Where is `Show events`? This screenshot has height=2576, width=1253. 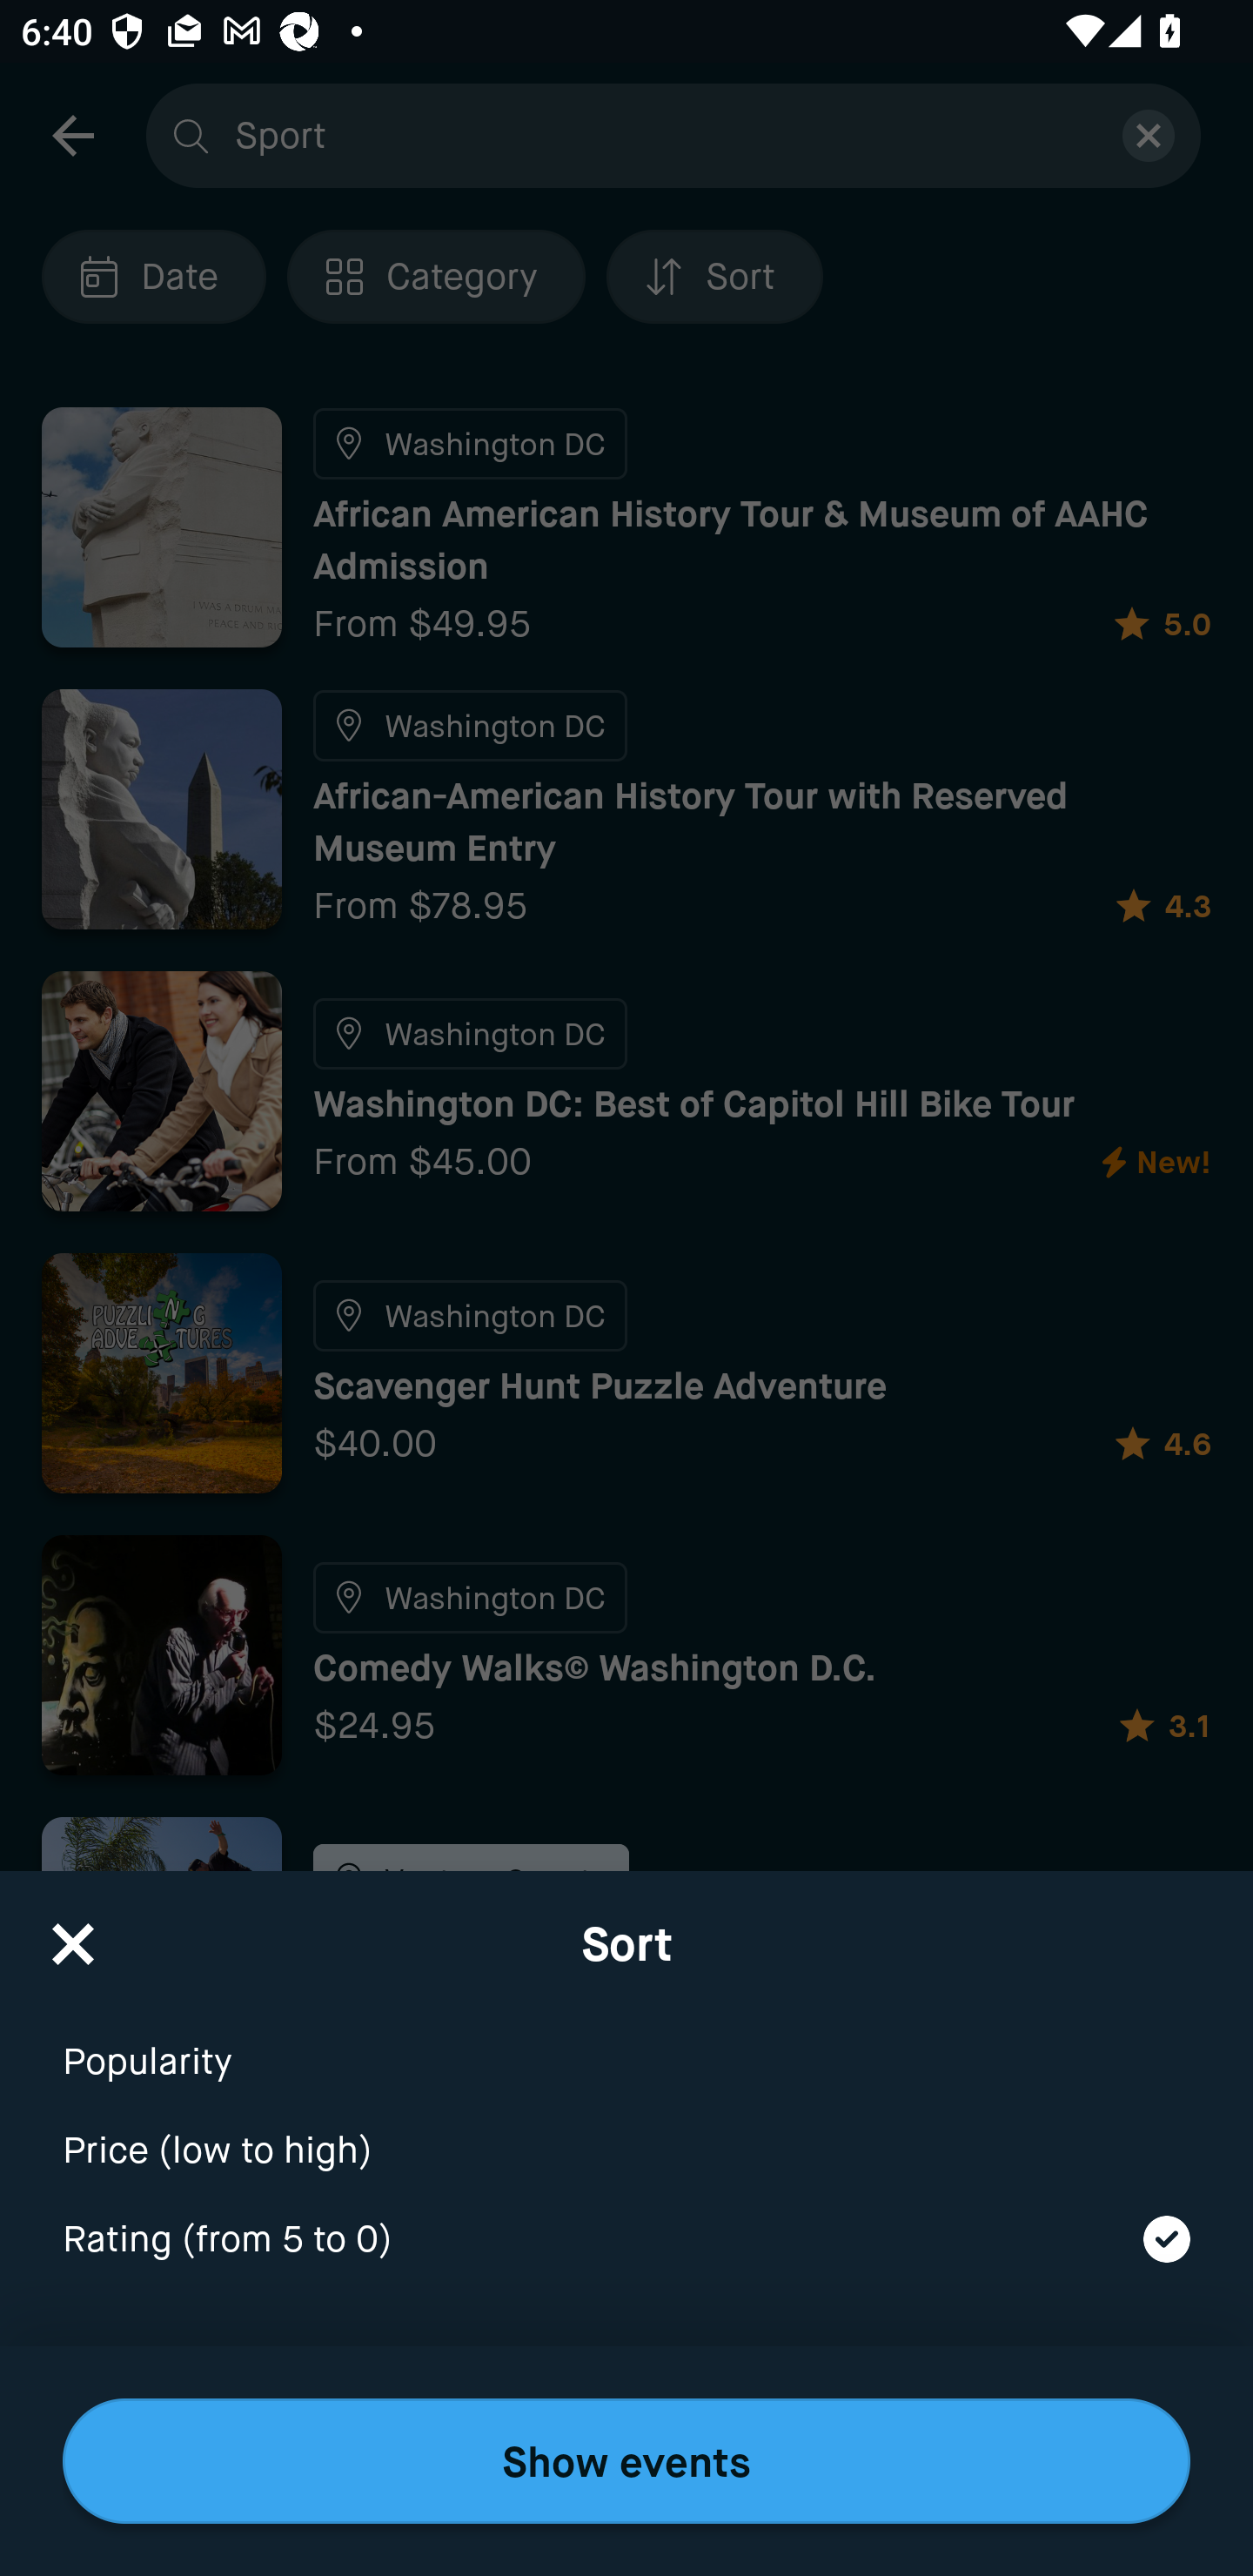
Show events is located at coordinates (626, 2461).